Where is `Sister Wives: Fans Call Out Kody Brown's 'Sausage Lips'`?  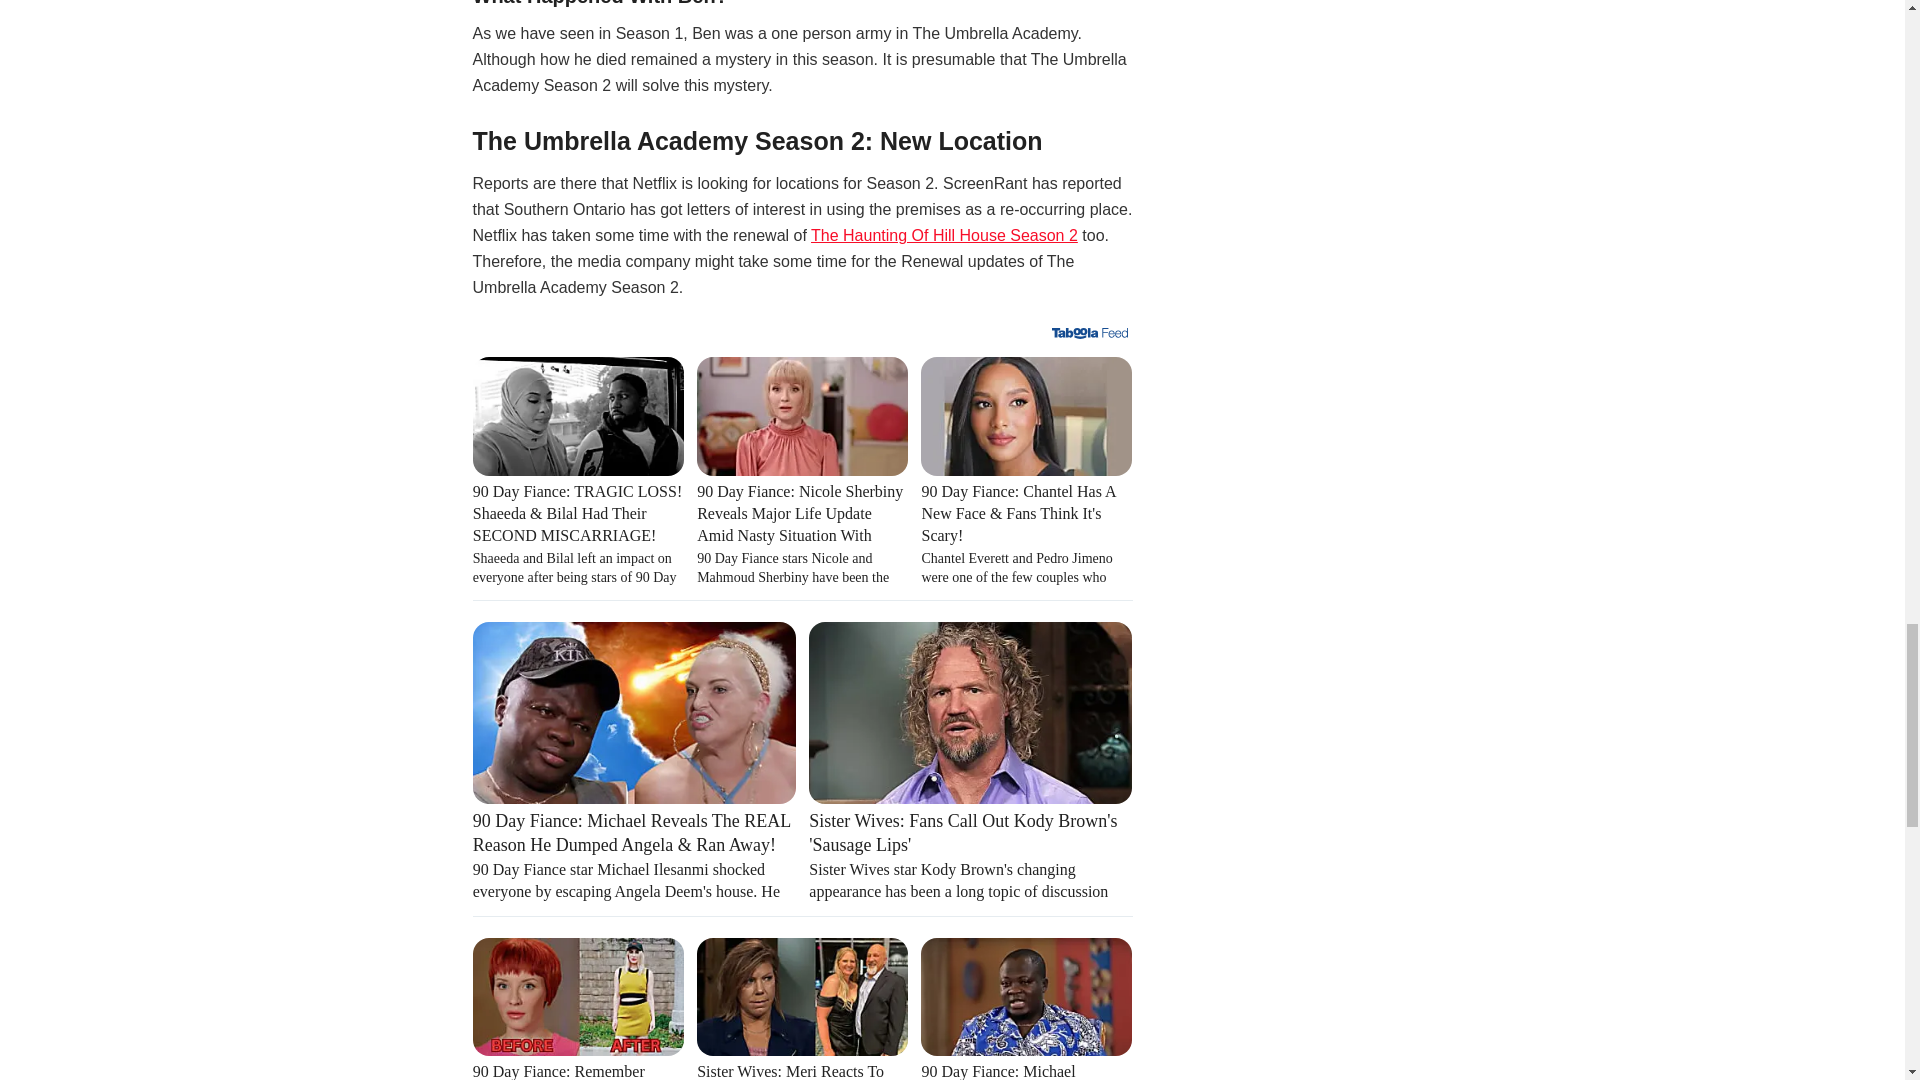
Sister Wives: Fans Call Out Kody Brown's 'Sausage Lips' is located at coordinates (970, 855).